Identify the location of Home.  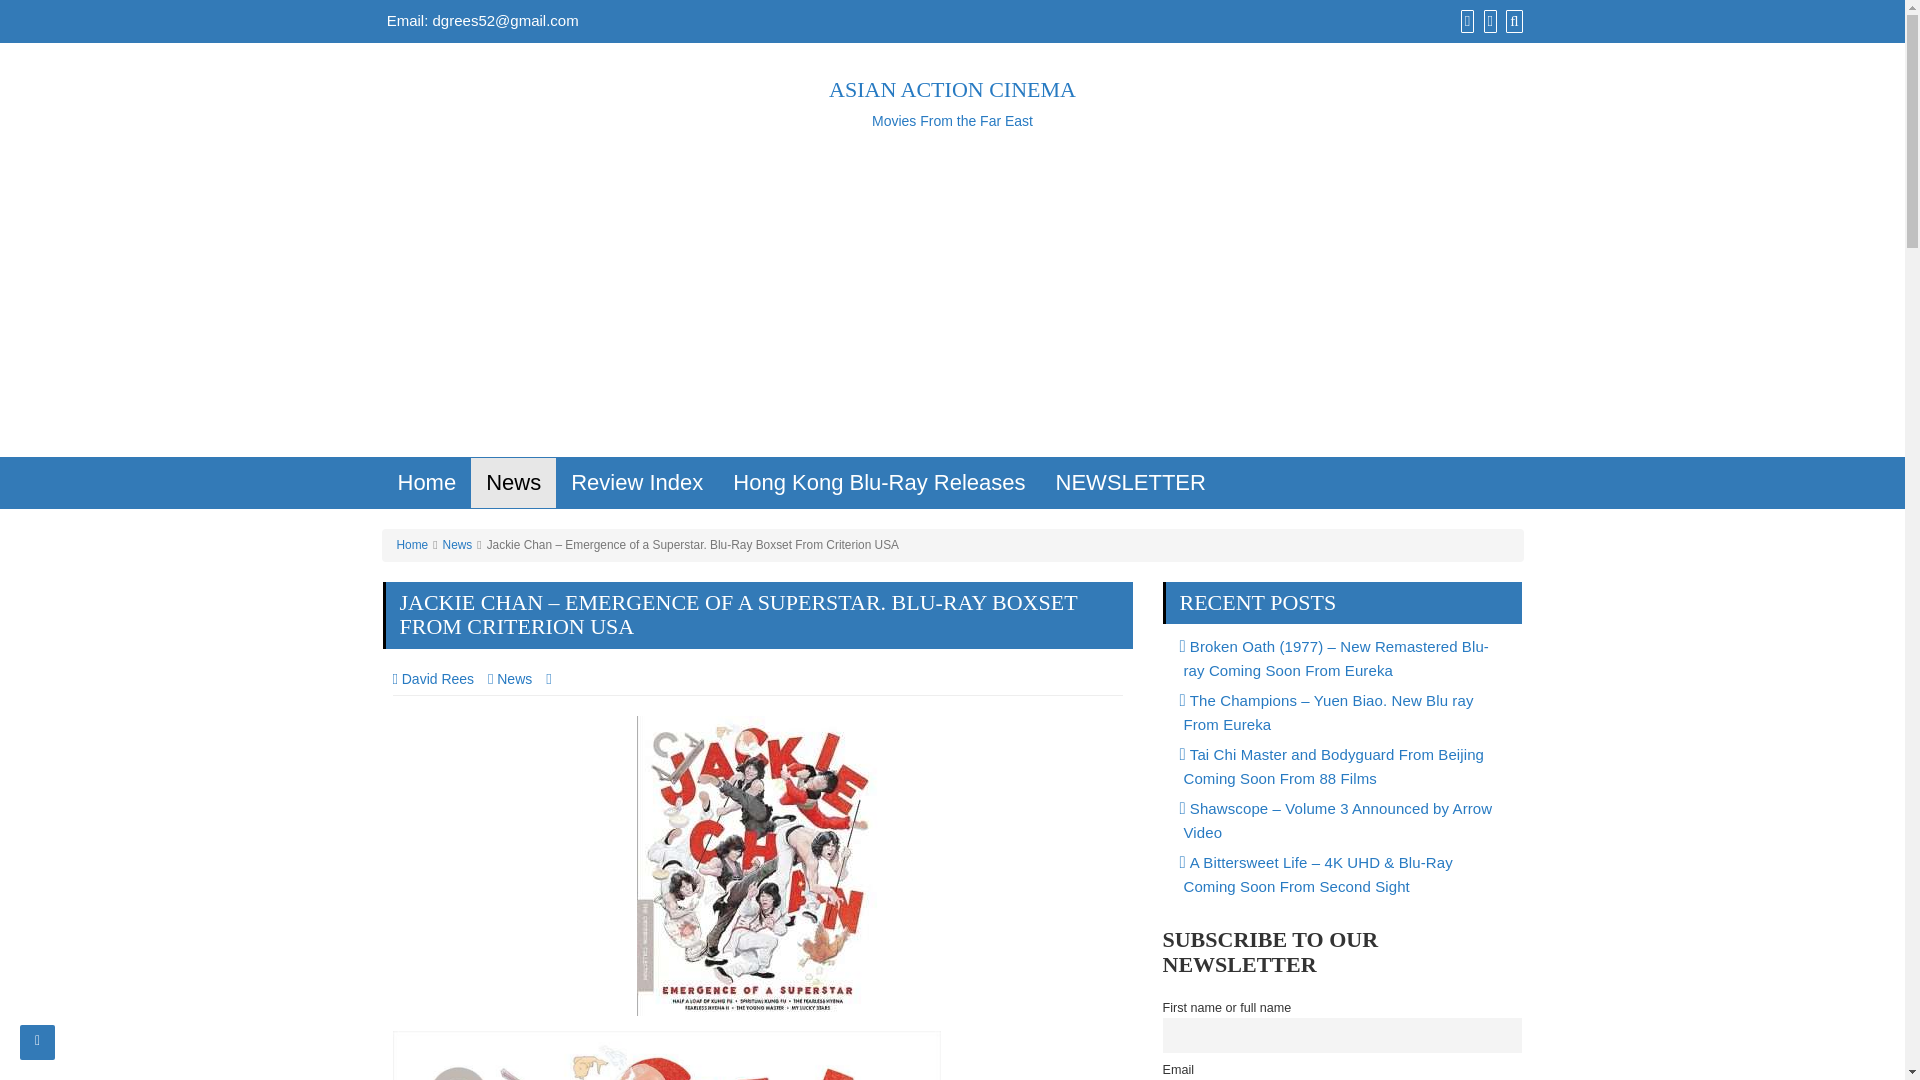
(426, 482).